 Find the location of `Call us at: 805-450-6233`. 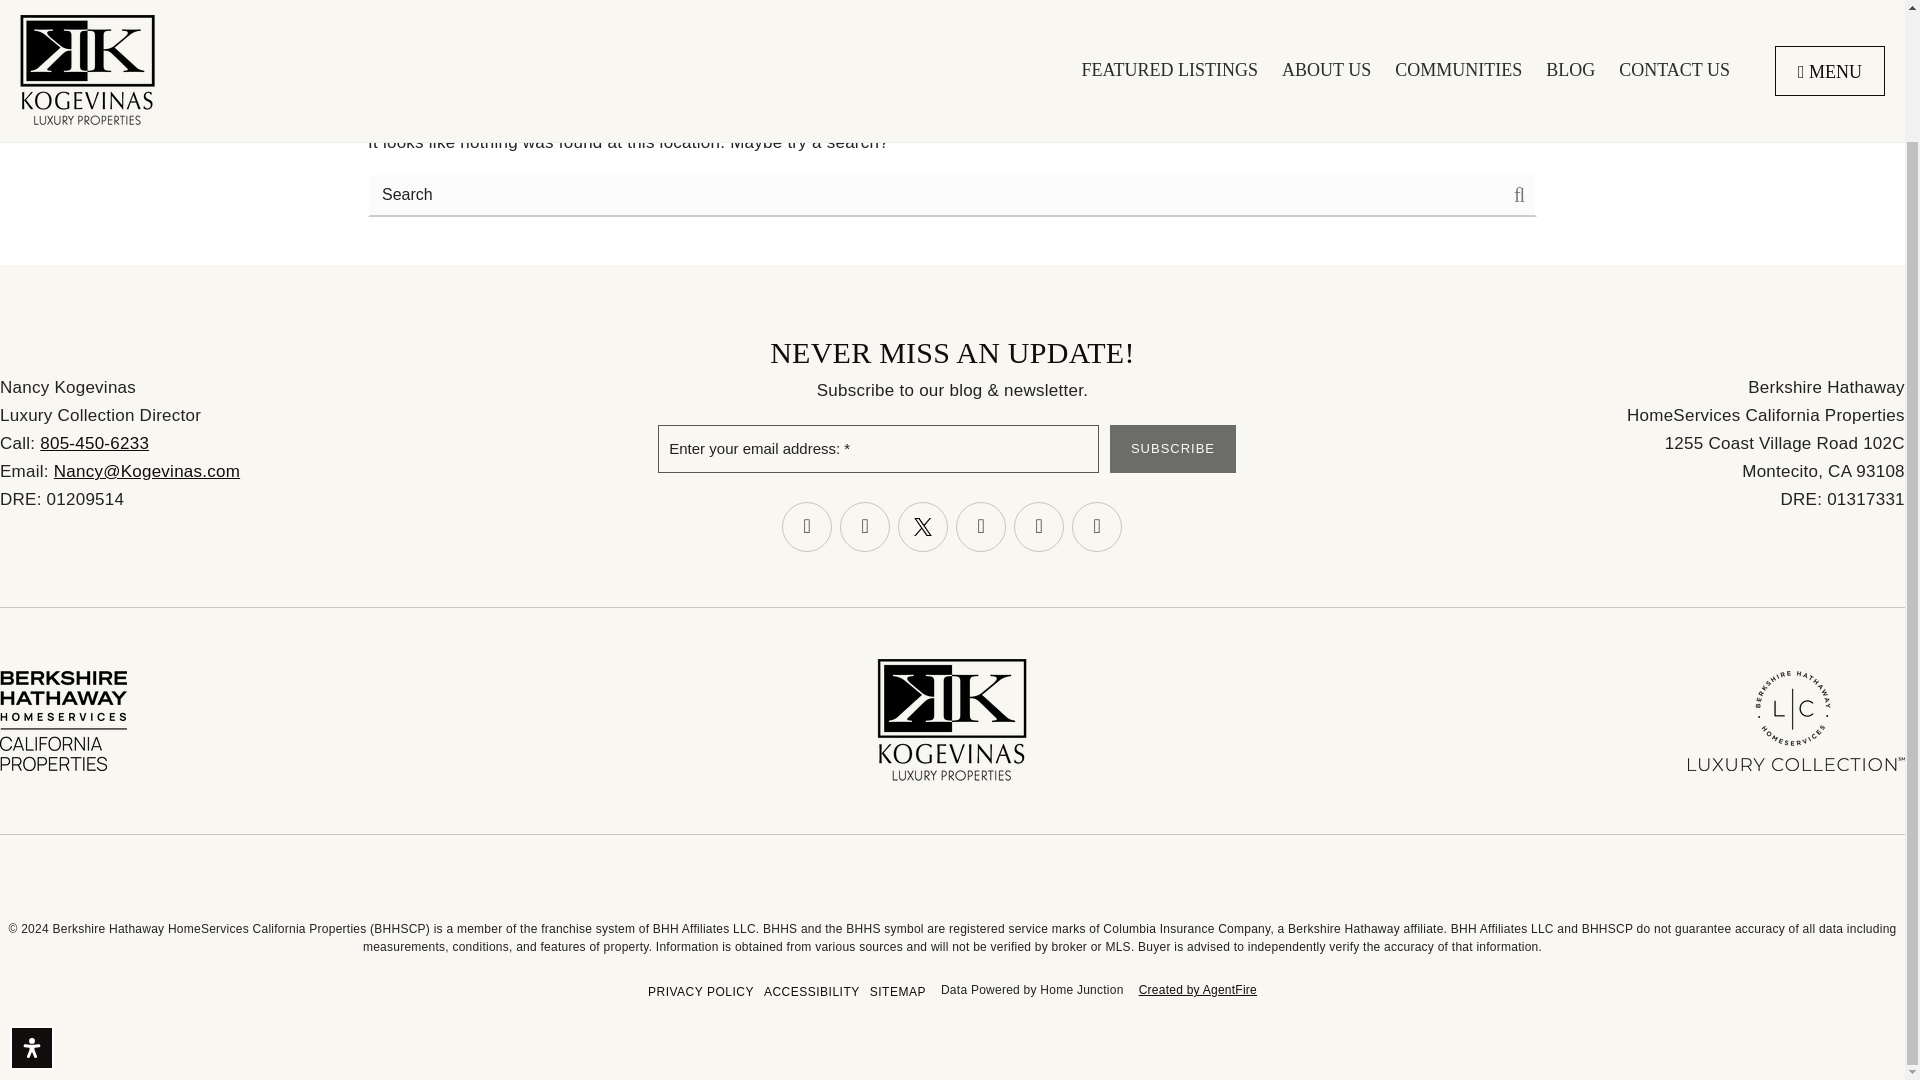

Call us at: 805-450-6233 is located at coordinates (94, 443).